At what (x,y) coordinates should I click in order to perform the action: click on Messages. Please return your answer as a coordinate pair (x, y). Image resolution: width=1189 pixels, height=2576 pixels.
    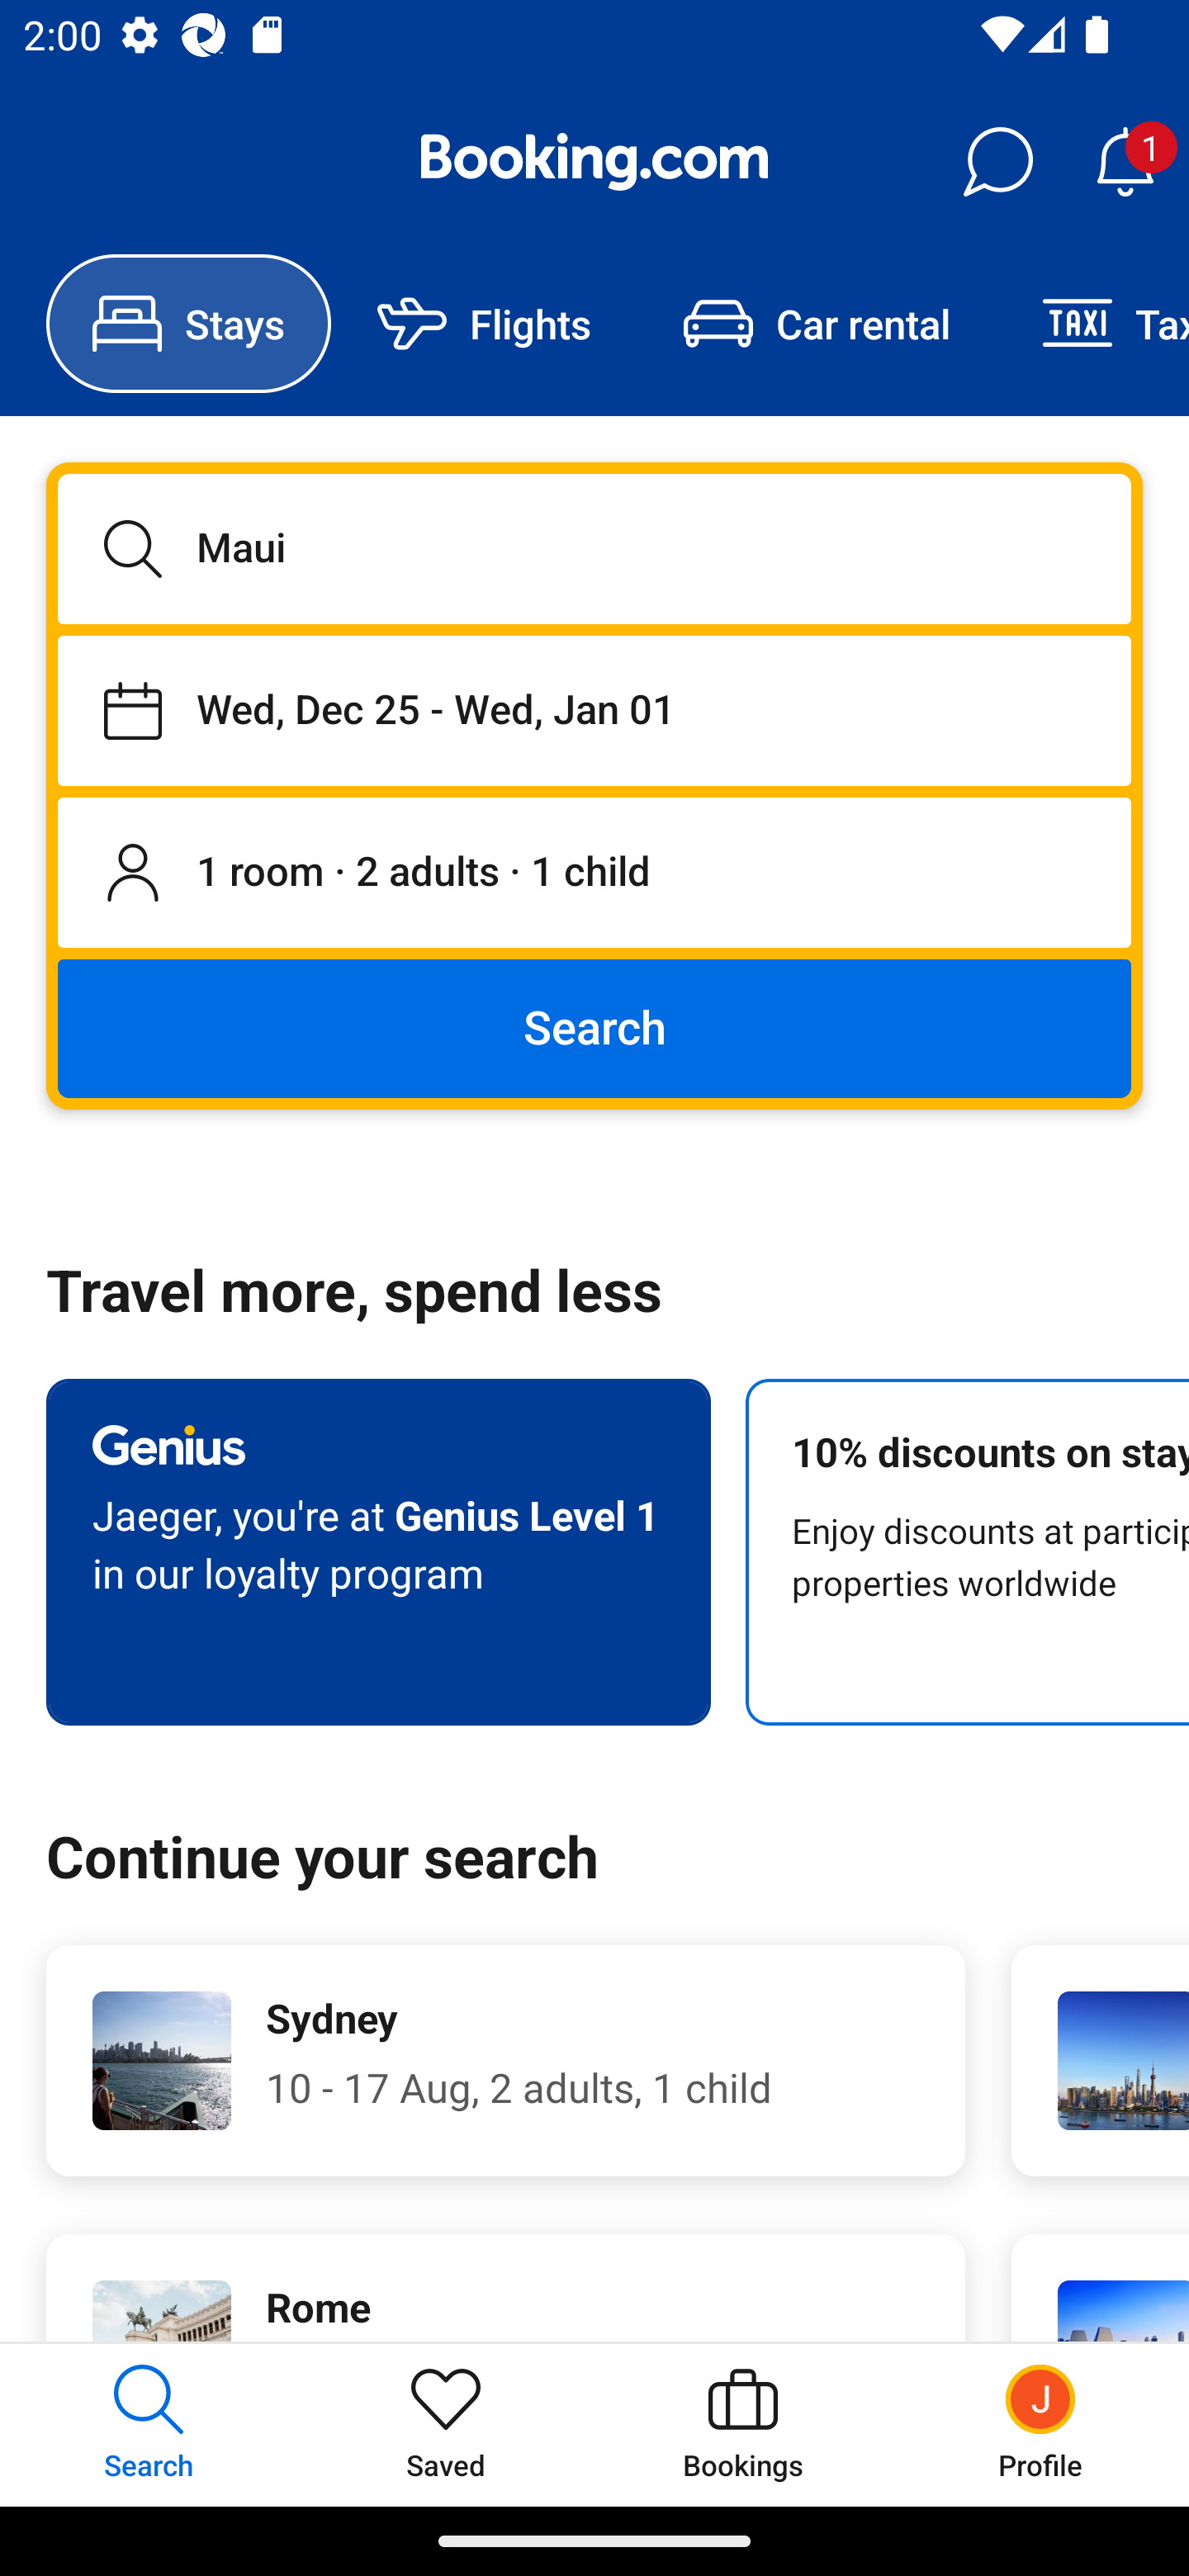
    Looking at the image, I should click on (997, 162).